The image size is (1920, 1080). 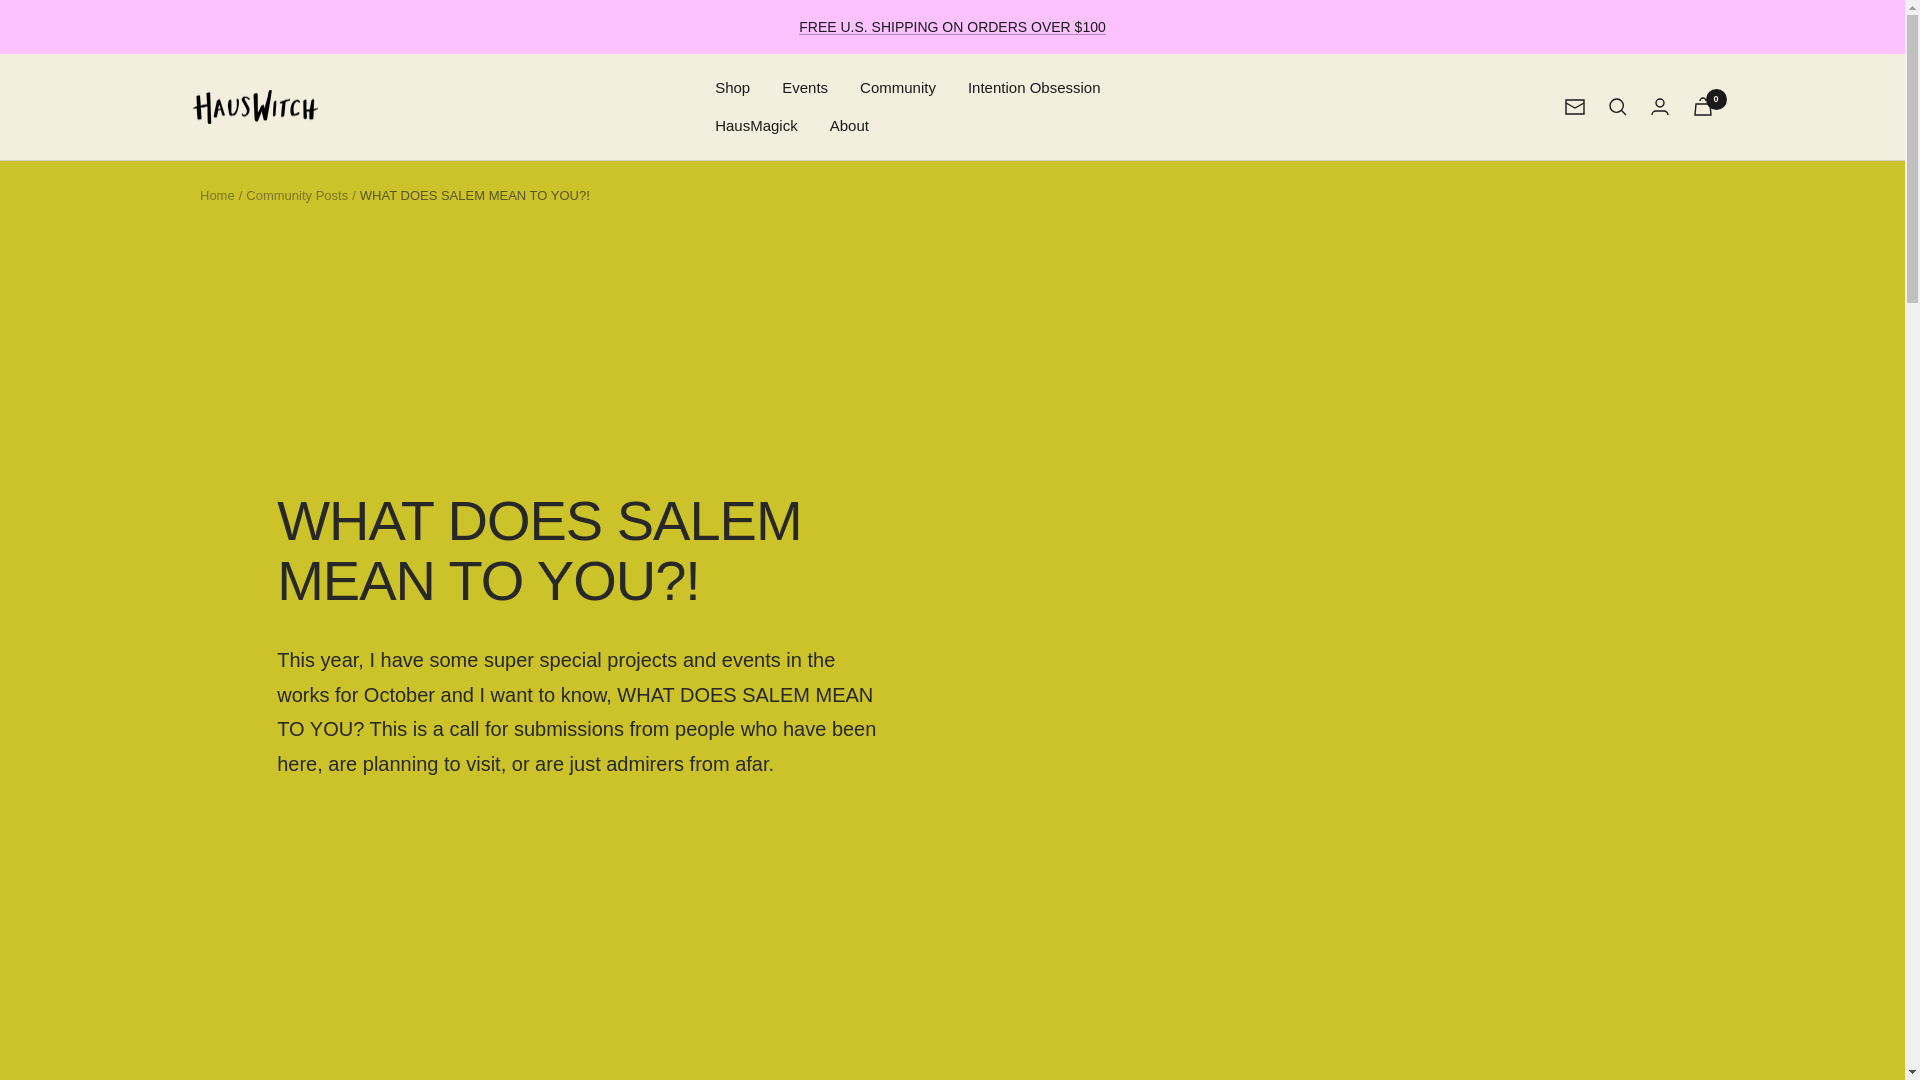 What do you see at coordinates (254, 107) in the screenshot?
I see `HausWitch` at bounding box center [254, 107].